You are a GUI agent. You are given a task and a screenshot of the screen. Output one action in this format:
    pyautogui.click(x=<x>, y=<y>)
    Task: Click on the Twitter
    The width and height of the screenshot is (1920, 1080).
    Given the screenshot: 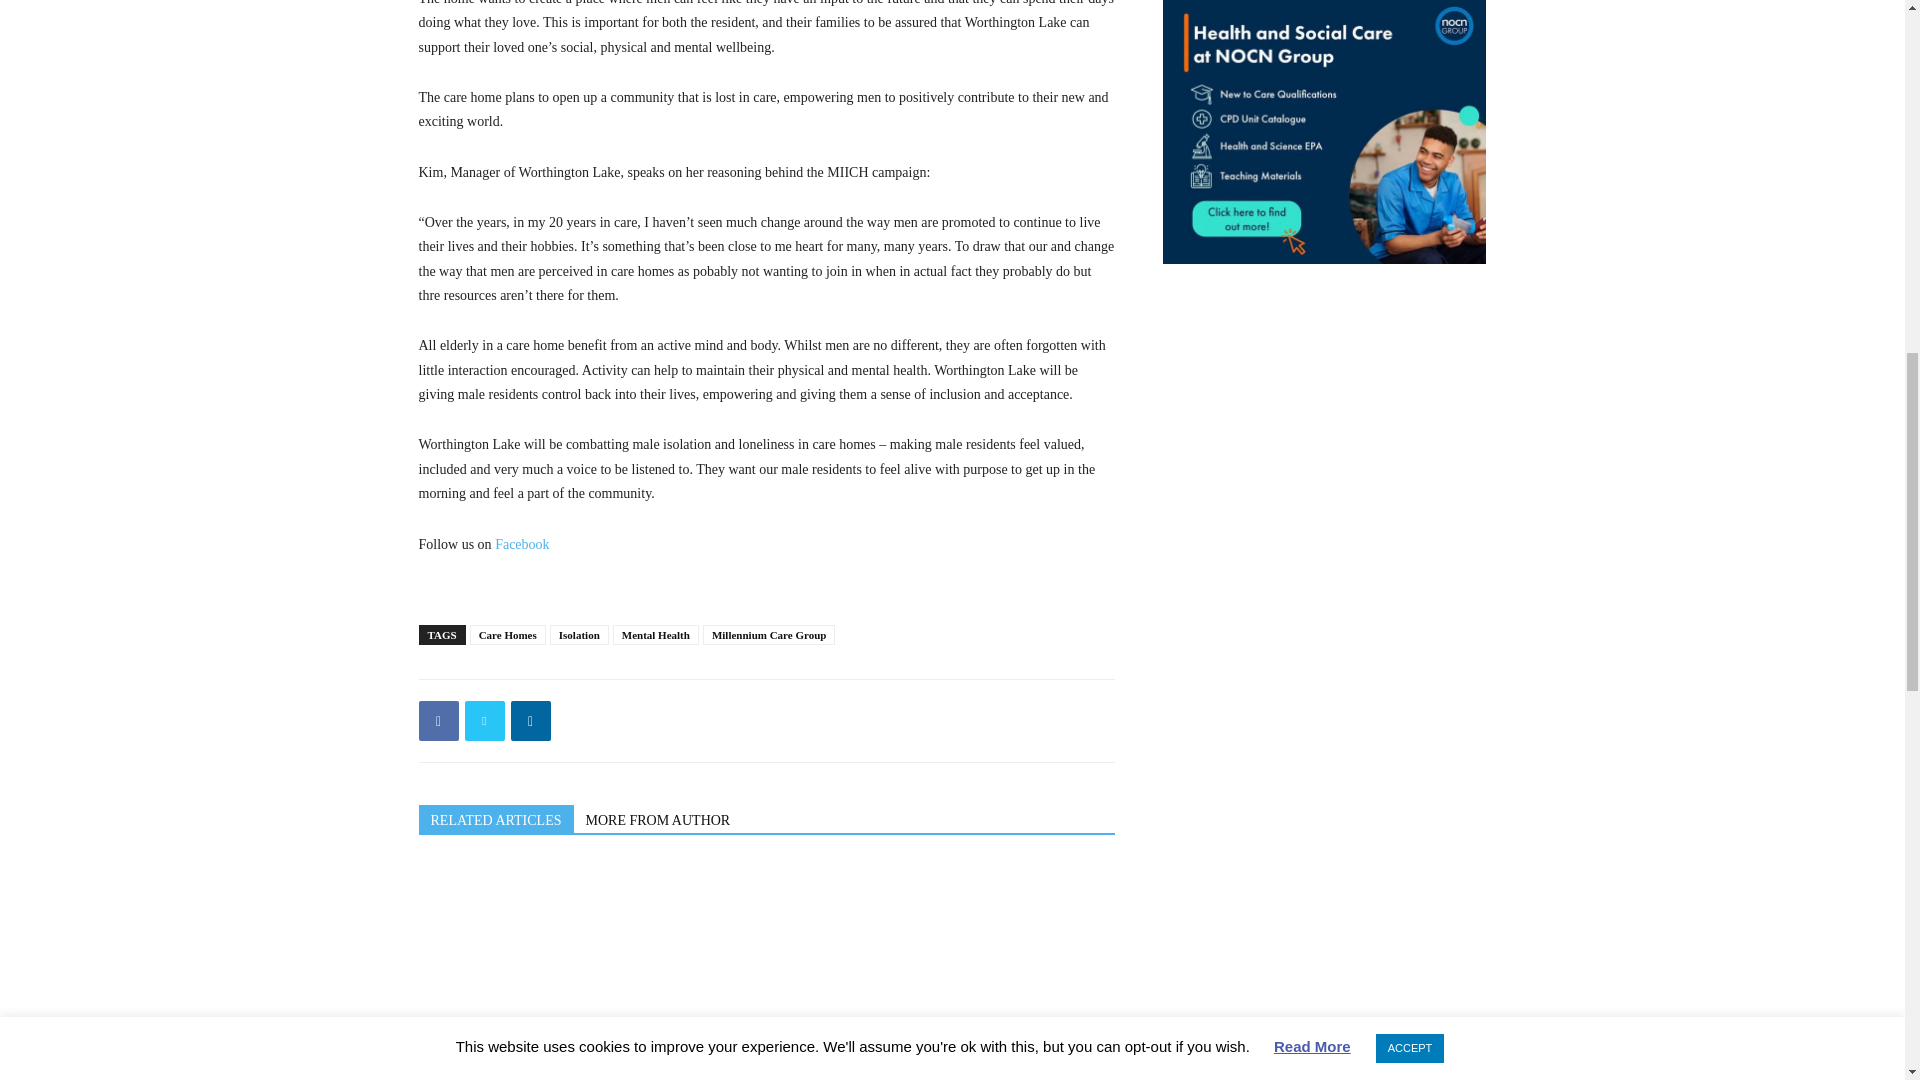 What is the action you would take?
    pyautogui.click(x=484, y=720)
    